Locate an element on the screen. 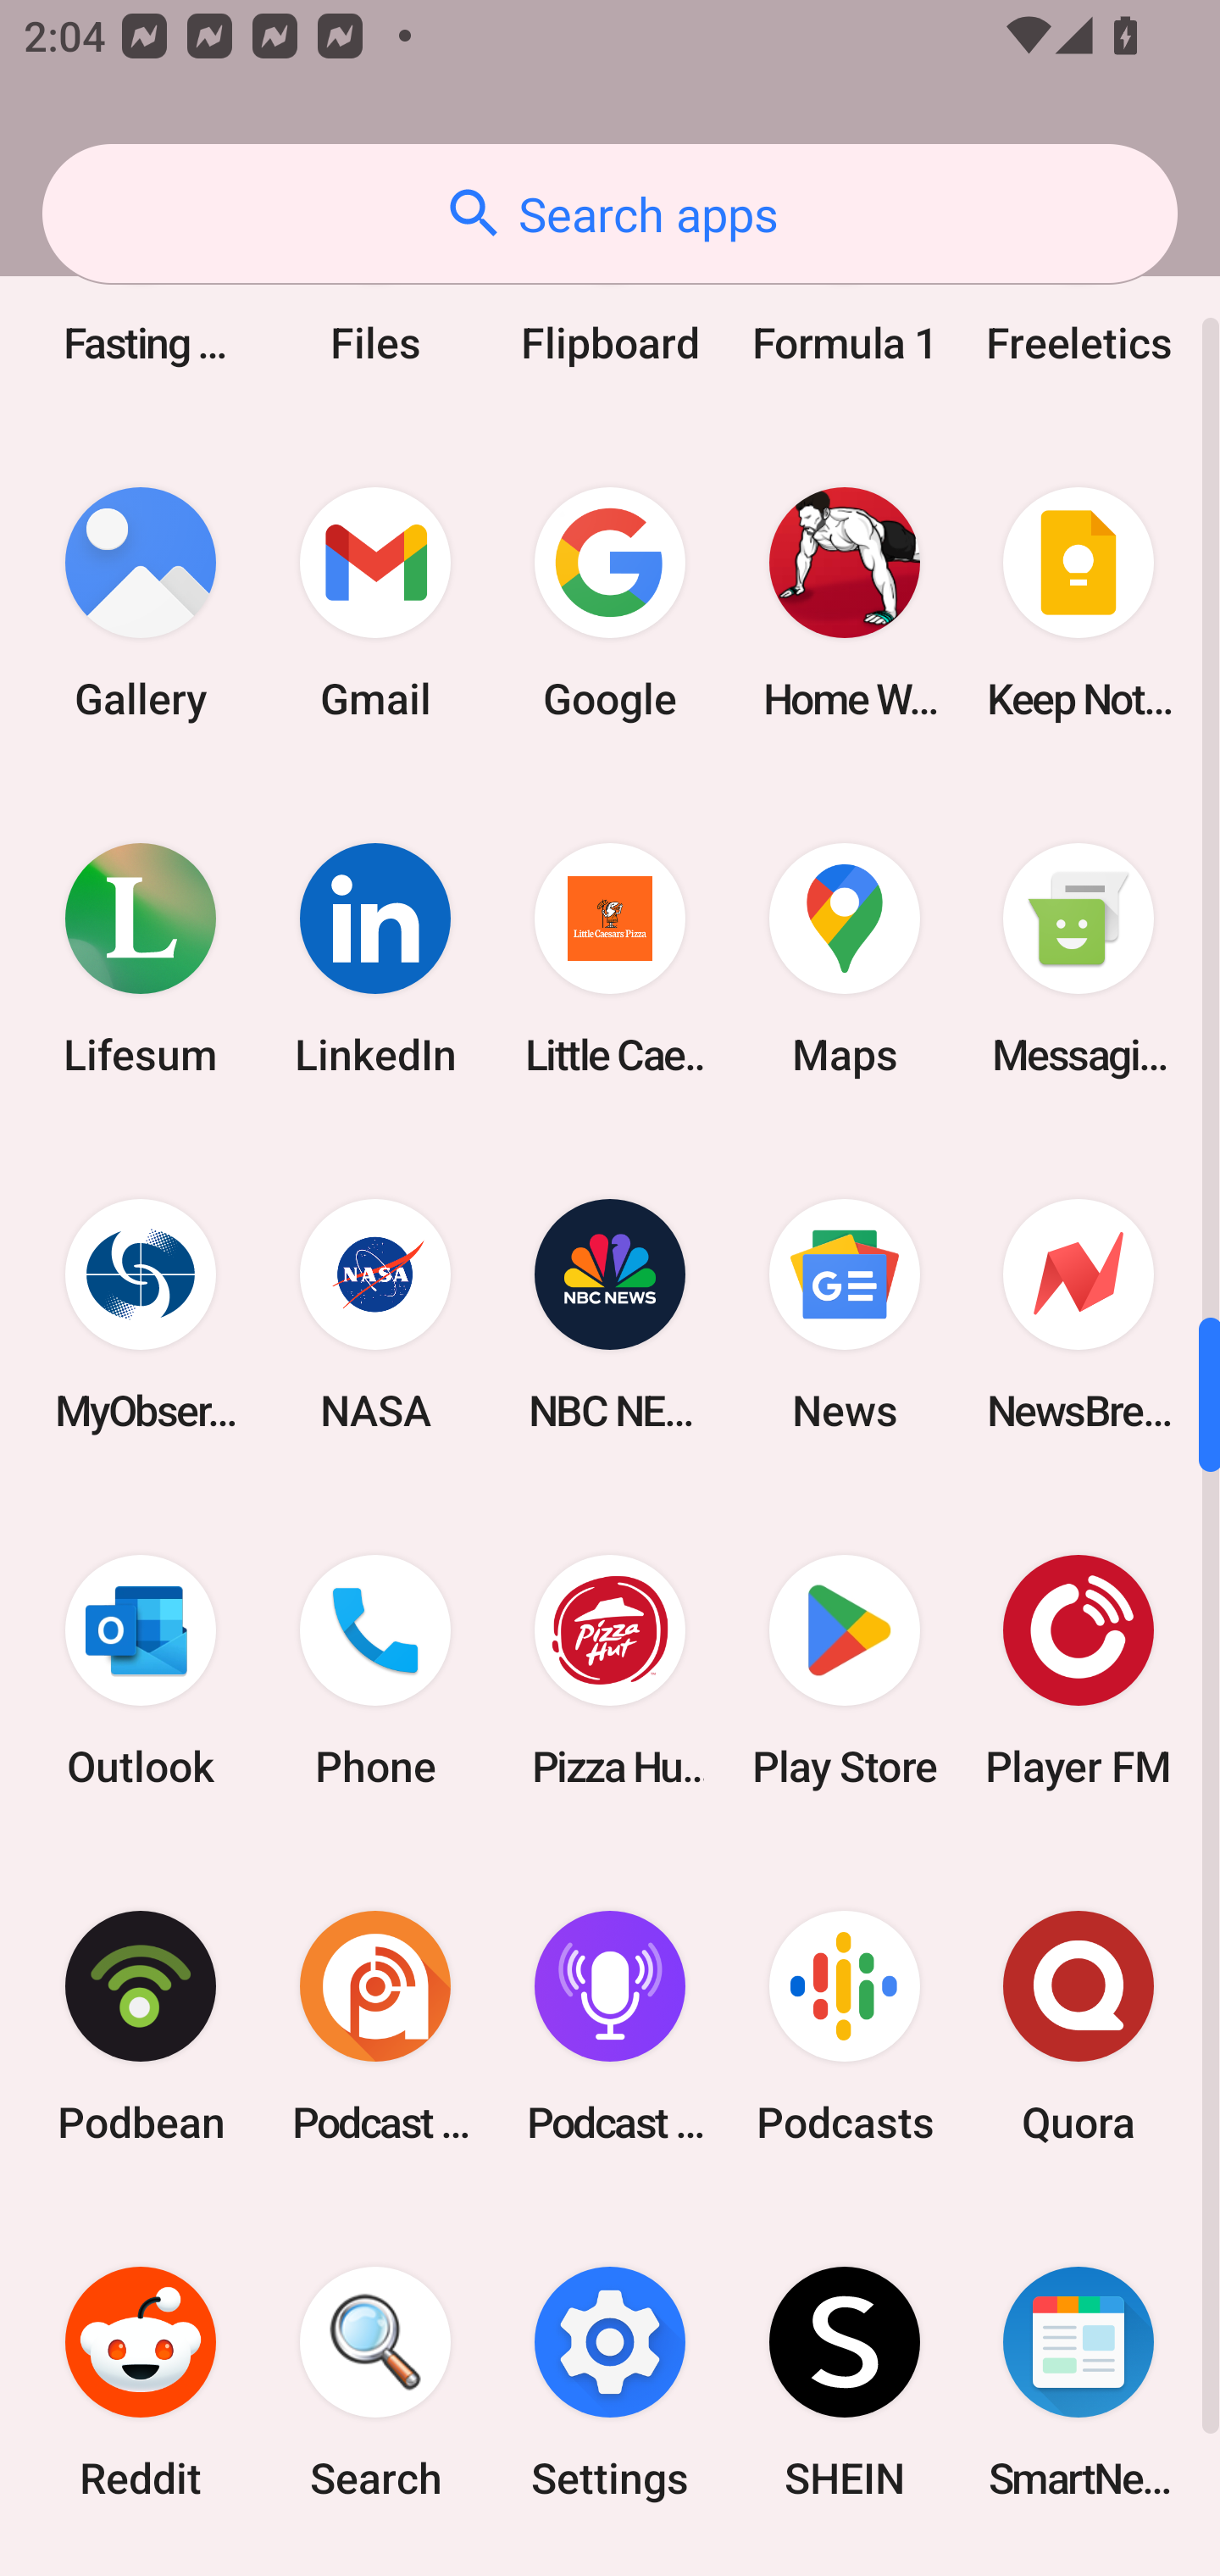 The image size is (1220, 2576). Podcast Addict is located at coordinates (375, 2027).